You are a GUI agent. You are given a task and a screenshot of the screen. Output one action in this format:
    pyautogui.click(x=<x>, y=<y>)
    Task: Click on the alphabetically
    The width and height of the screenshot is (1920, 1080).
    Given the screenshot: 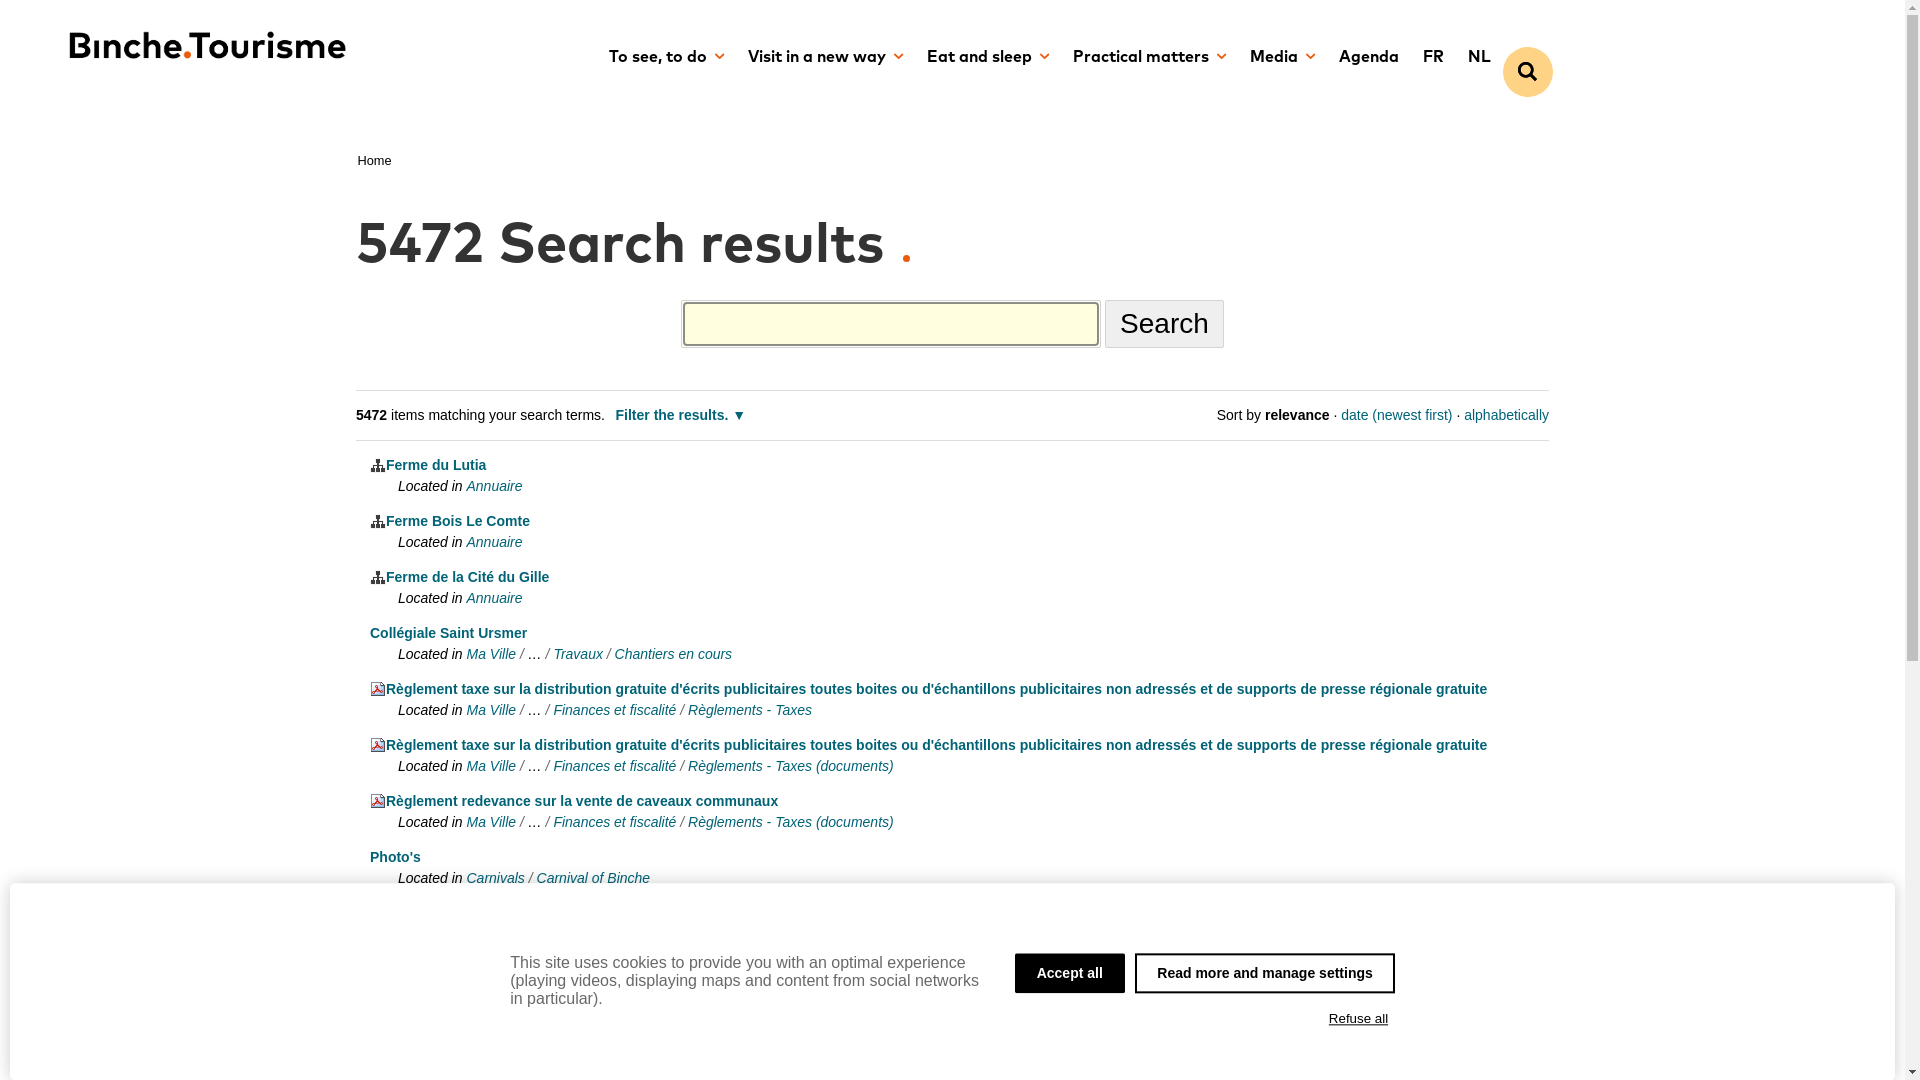 What is the action you would take?
    pyautogui.click(x=1506, y=415)
    